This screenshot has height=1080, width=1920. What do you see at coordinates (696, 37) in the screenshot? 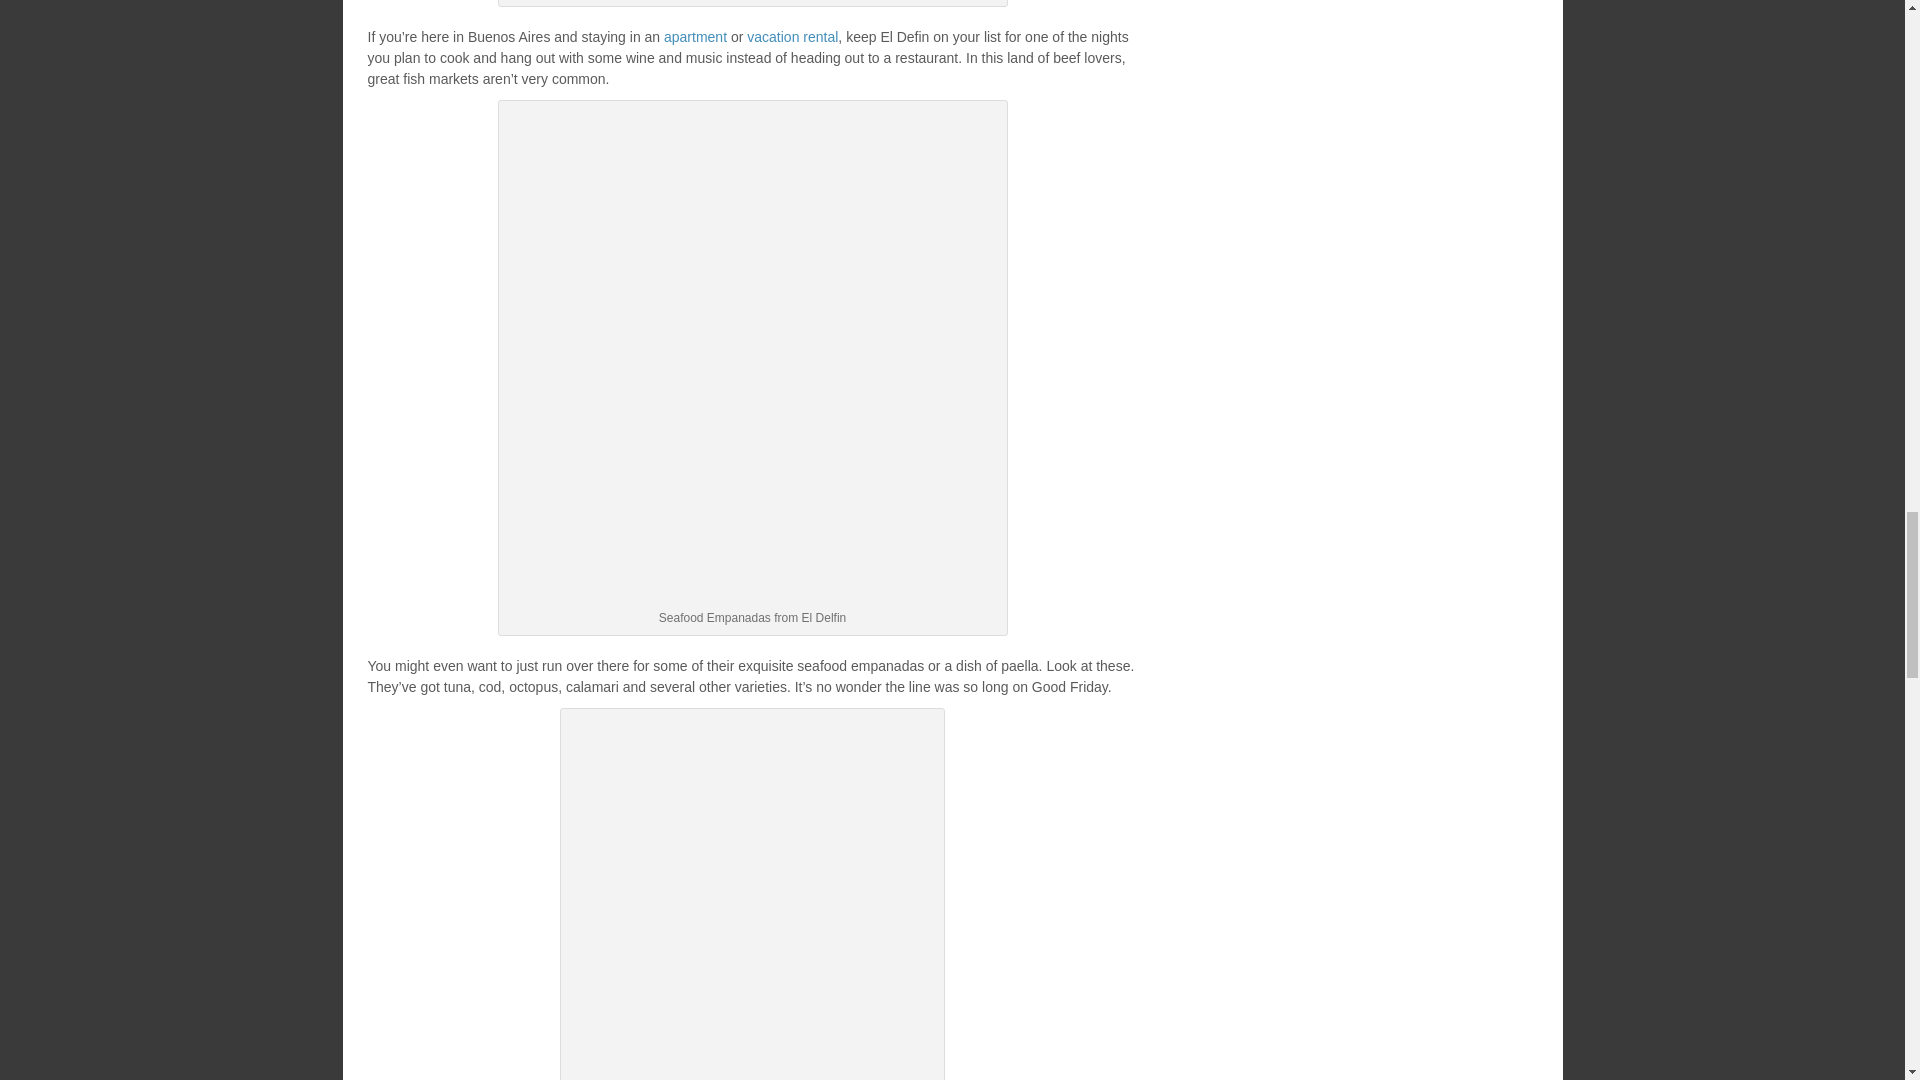
I see `The Loft` at bounding box center [696, 37].